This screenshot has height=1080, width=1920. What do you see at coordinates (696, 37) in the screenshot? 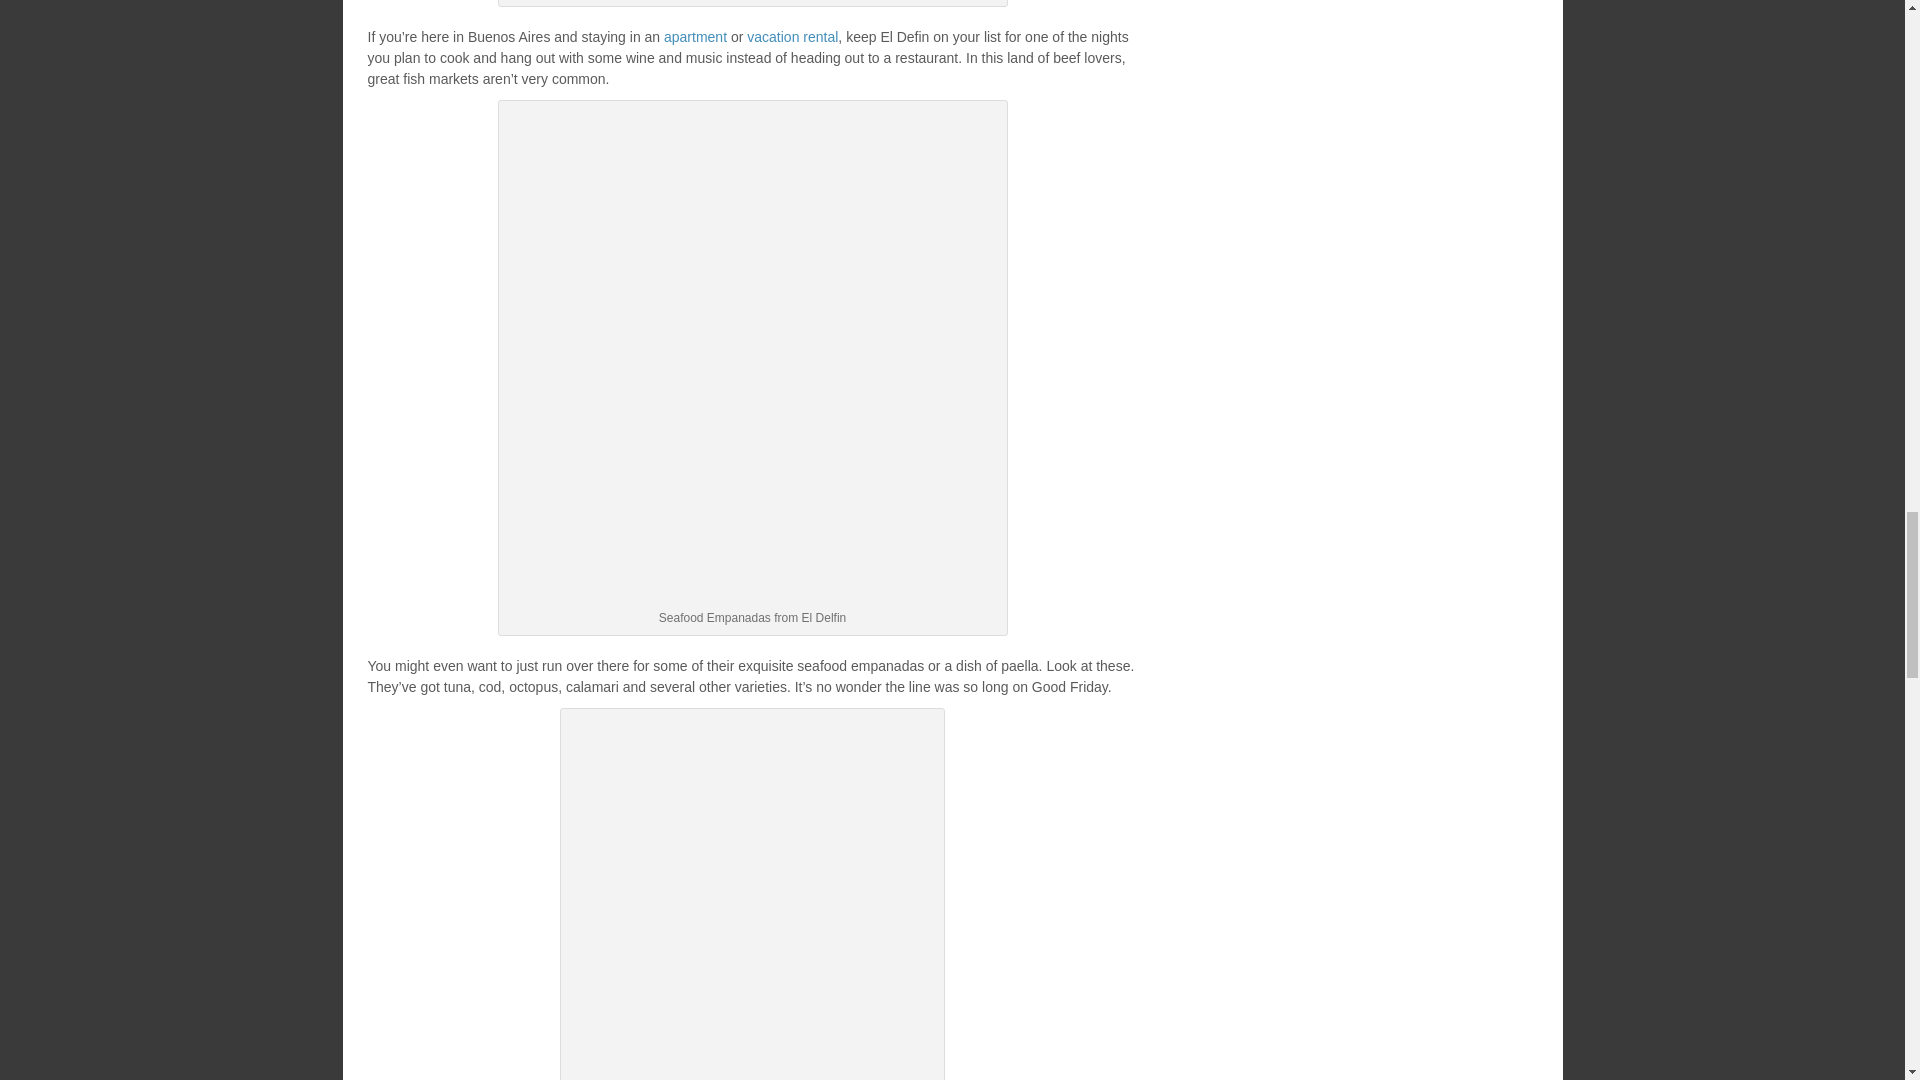
I see `The Loft` at bounding box center [696, 37].